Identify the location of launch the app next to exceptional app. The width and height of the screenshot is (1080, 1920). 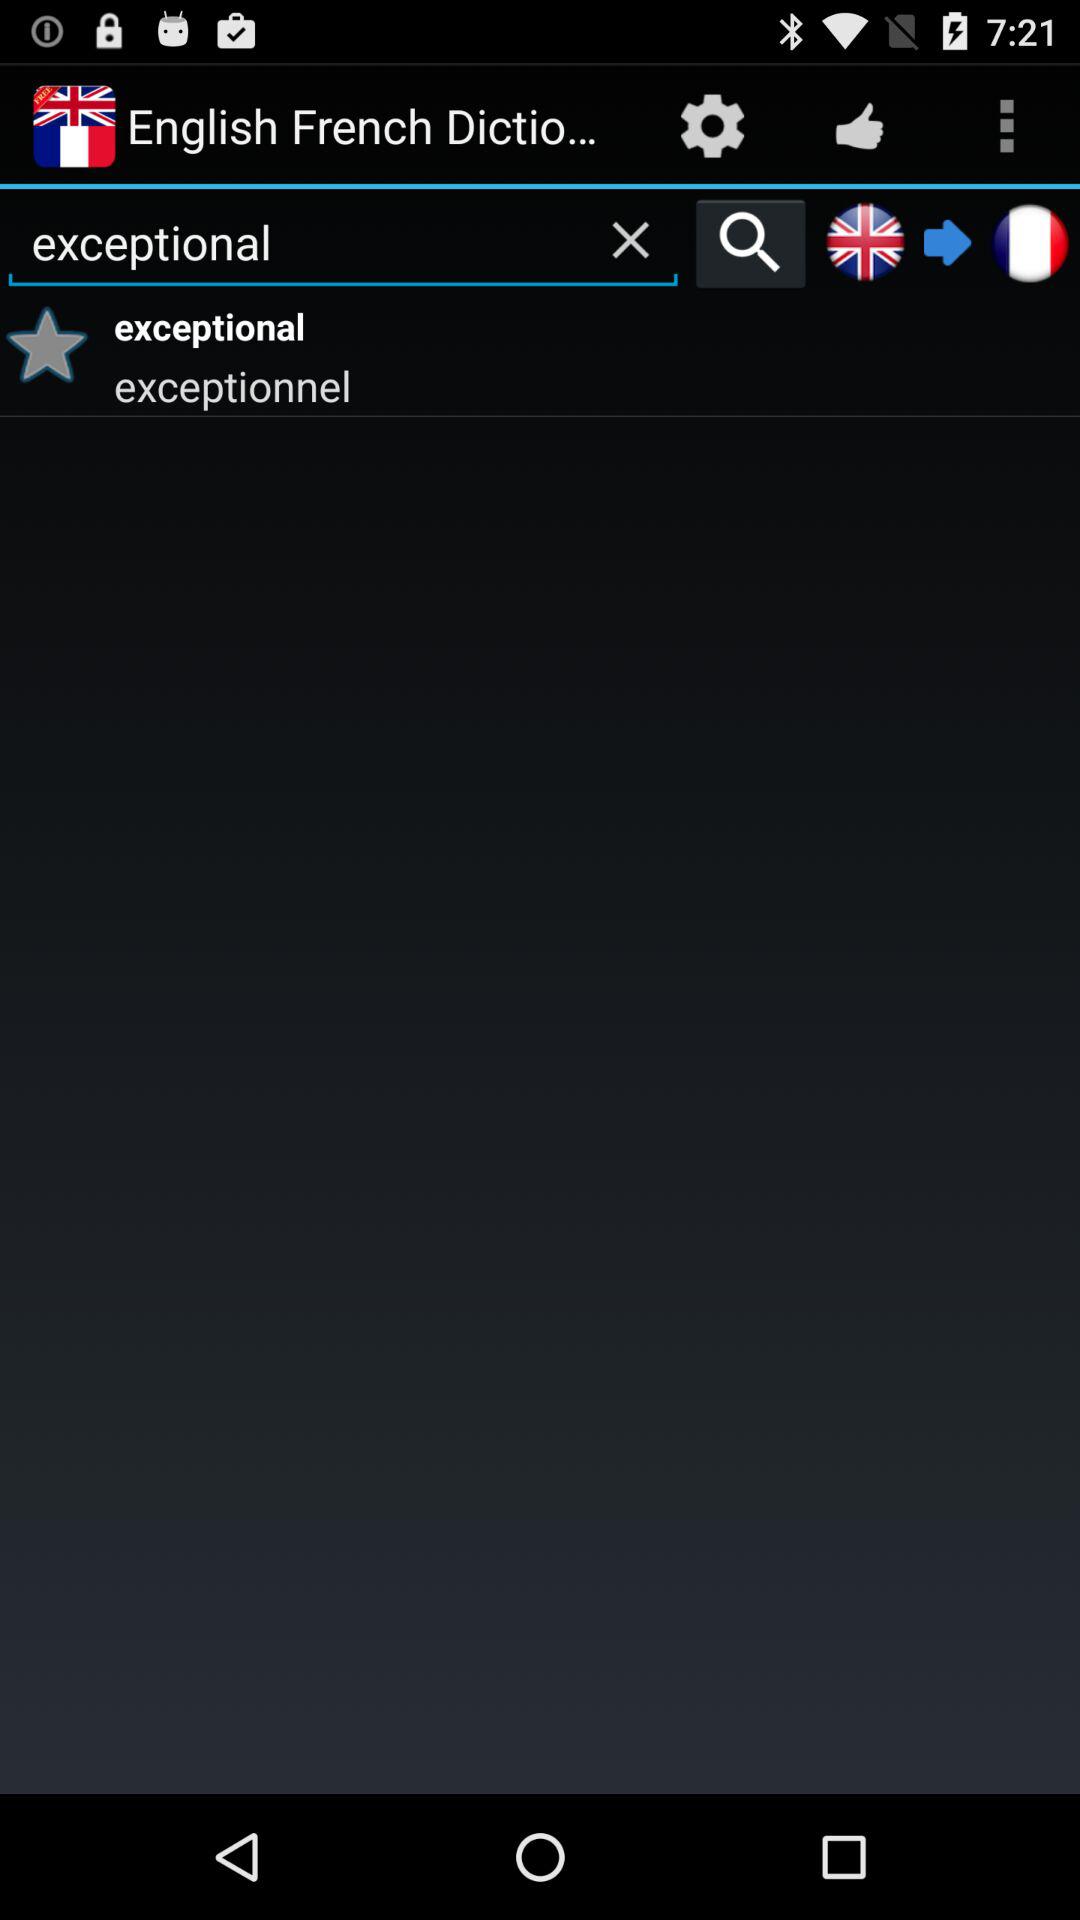
(54, 344).